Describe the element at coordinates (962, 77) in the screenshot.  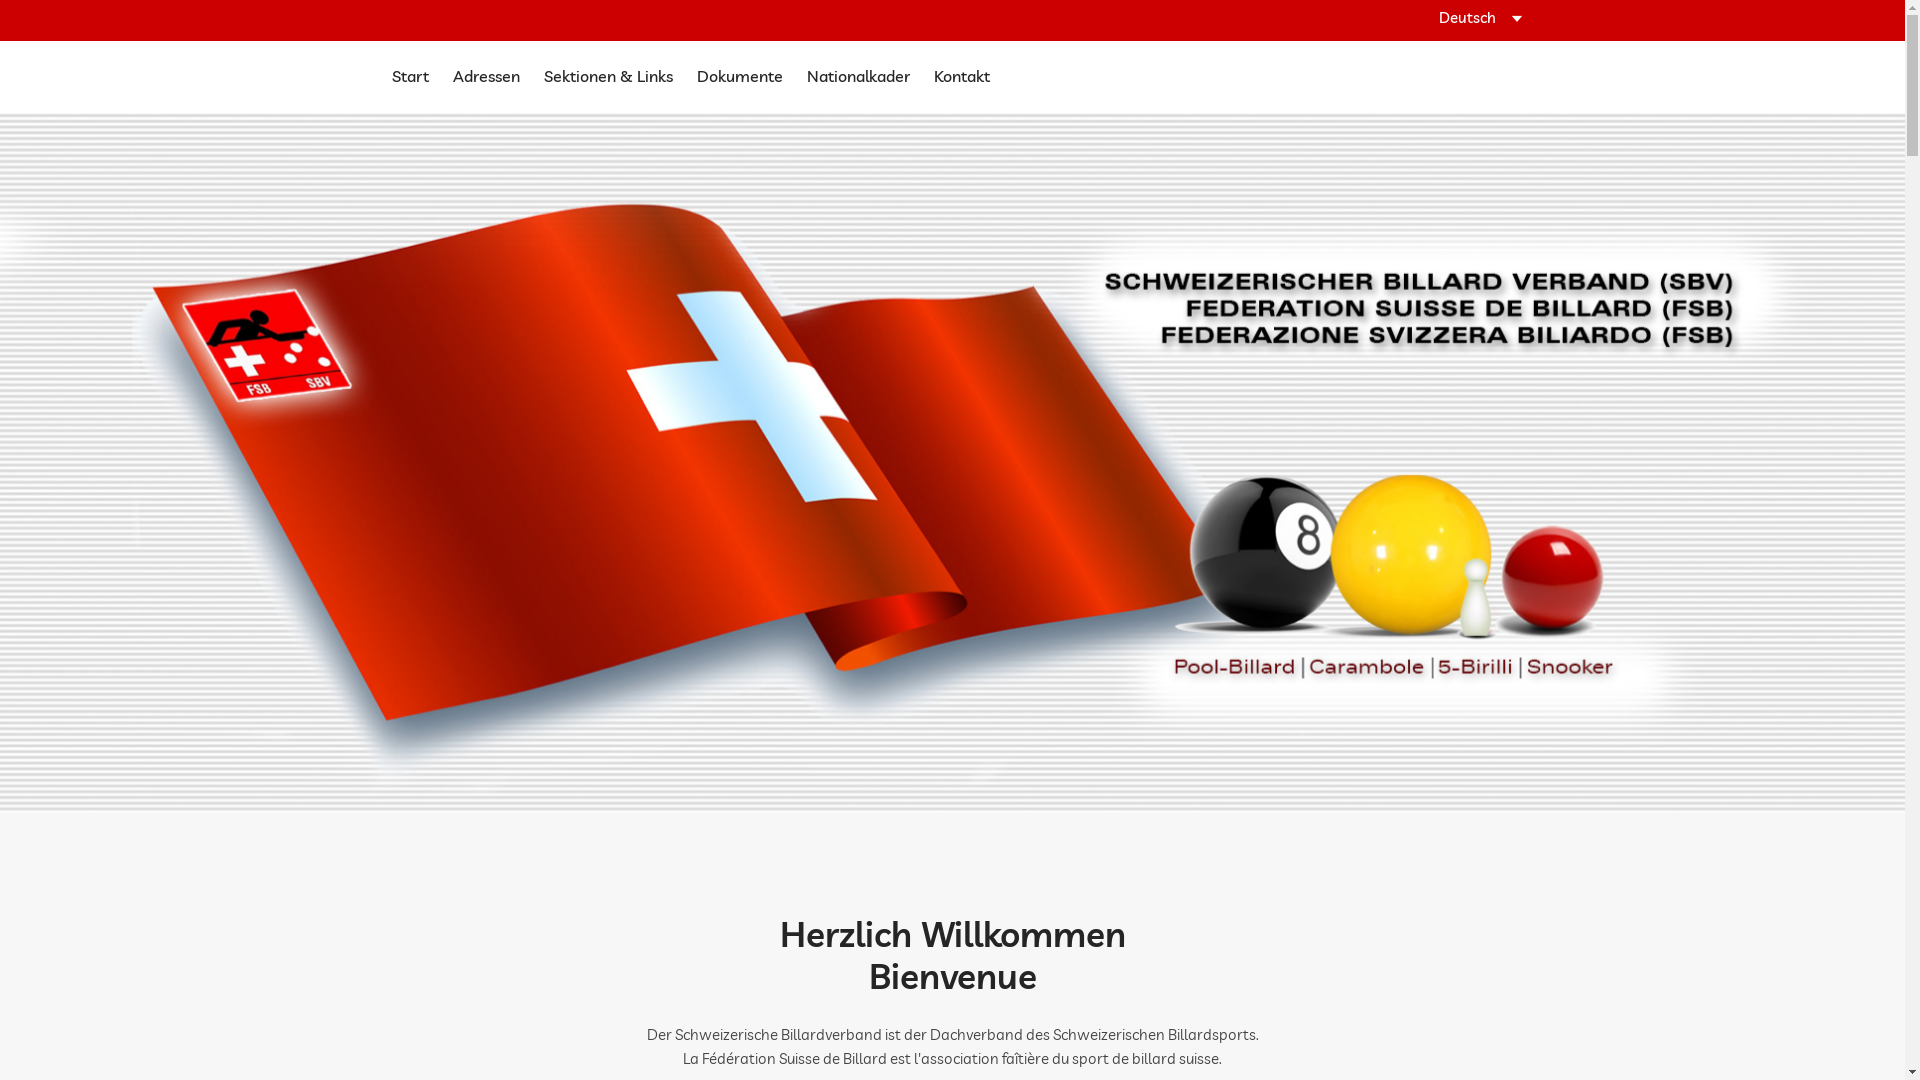
I see `Kontakt` at that location.